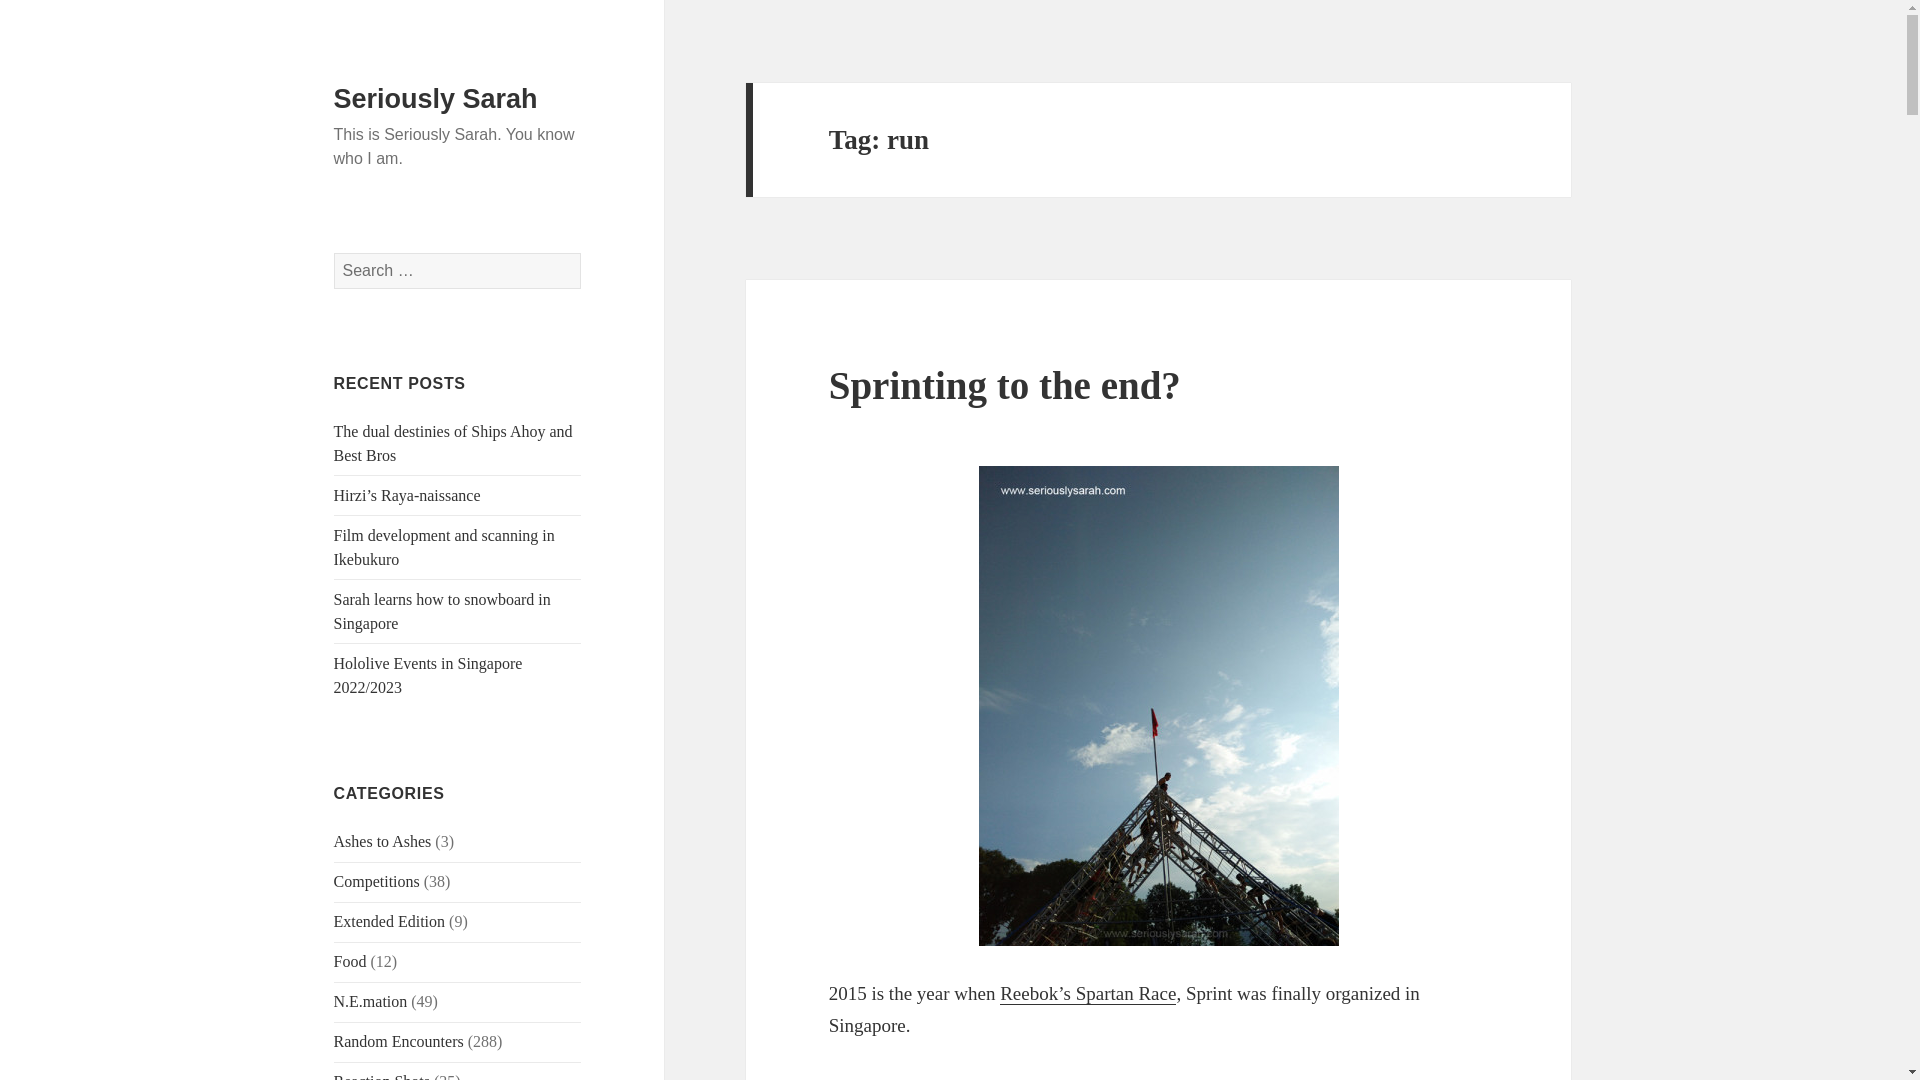 The image size is (1920, 1080). I want to click on Reaction Shots, so click(382, 1076).